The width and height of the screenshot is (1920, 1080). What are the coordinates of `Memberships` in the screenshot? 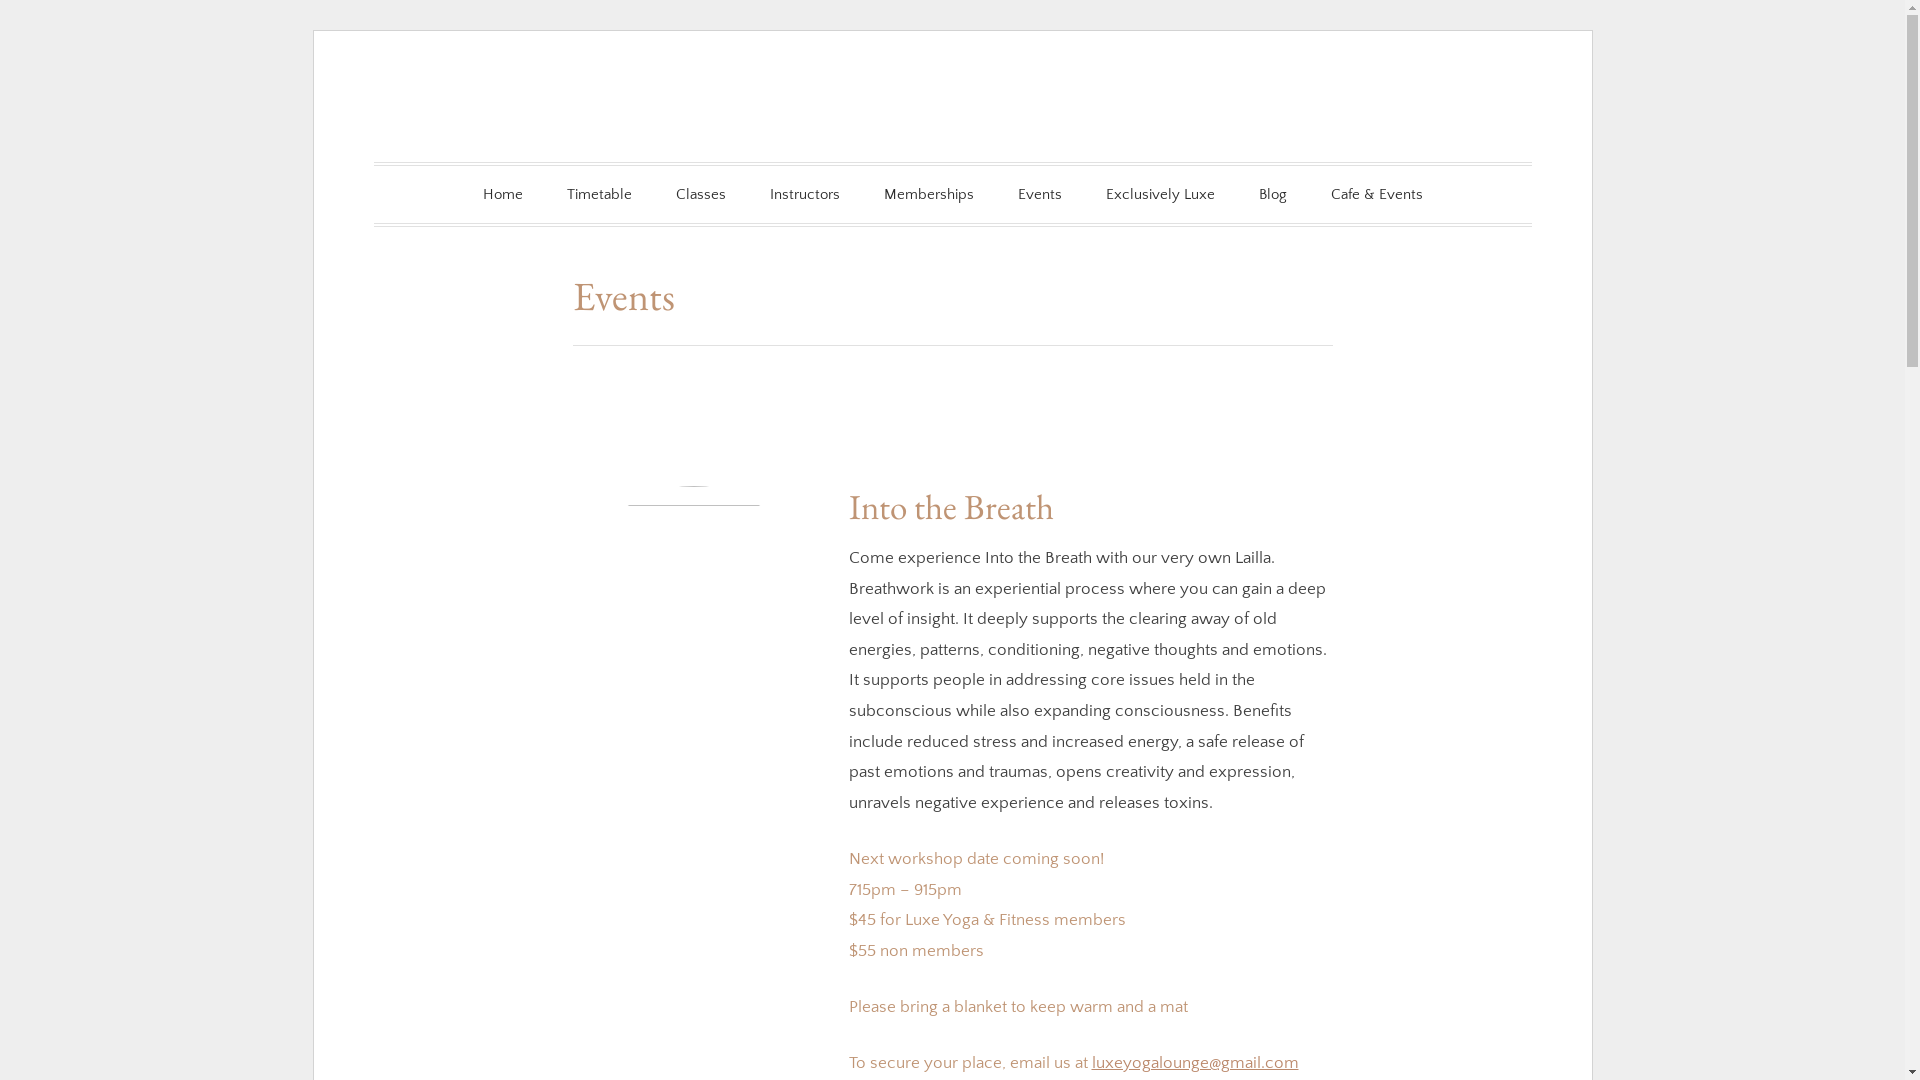 It's located at (929, 194).